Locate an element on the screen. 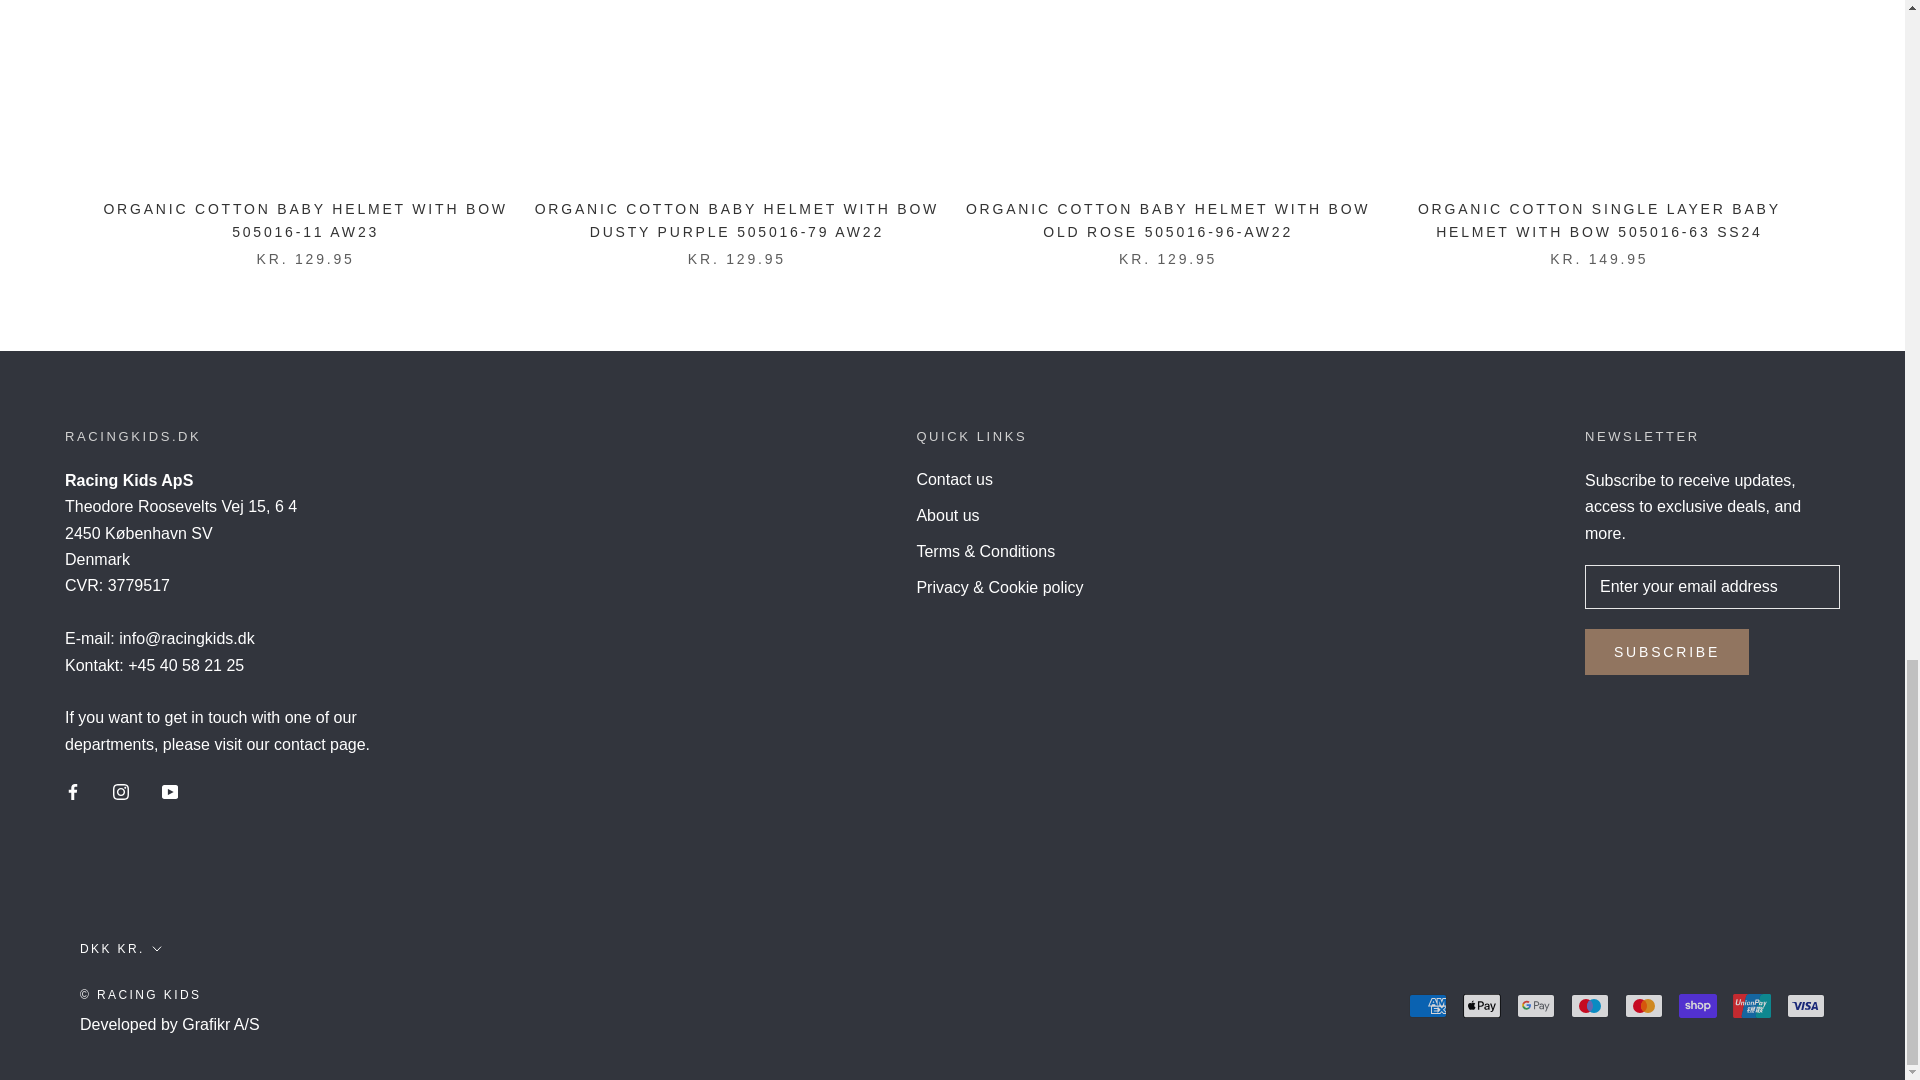  Union Pay is located at coordinates (1752, 1006).